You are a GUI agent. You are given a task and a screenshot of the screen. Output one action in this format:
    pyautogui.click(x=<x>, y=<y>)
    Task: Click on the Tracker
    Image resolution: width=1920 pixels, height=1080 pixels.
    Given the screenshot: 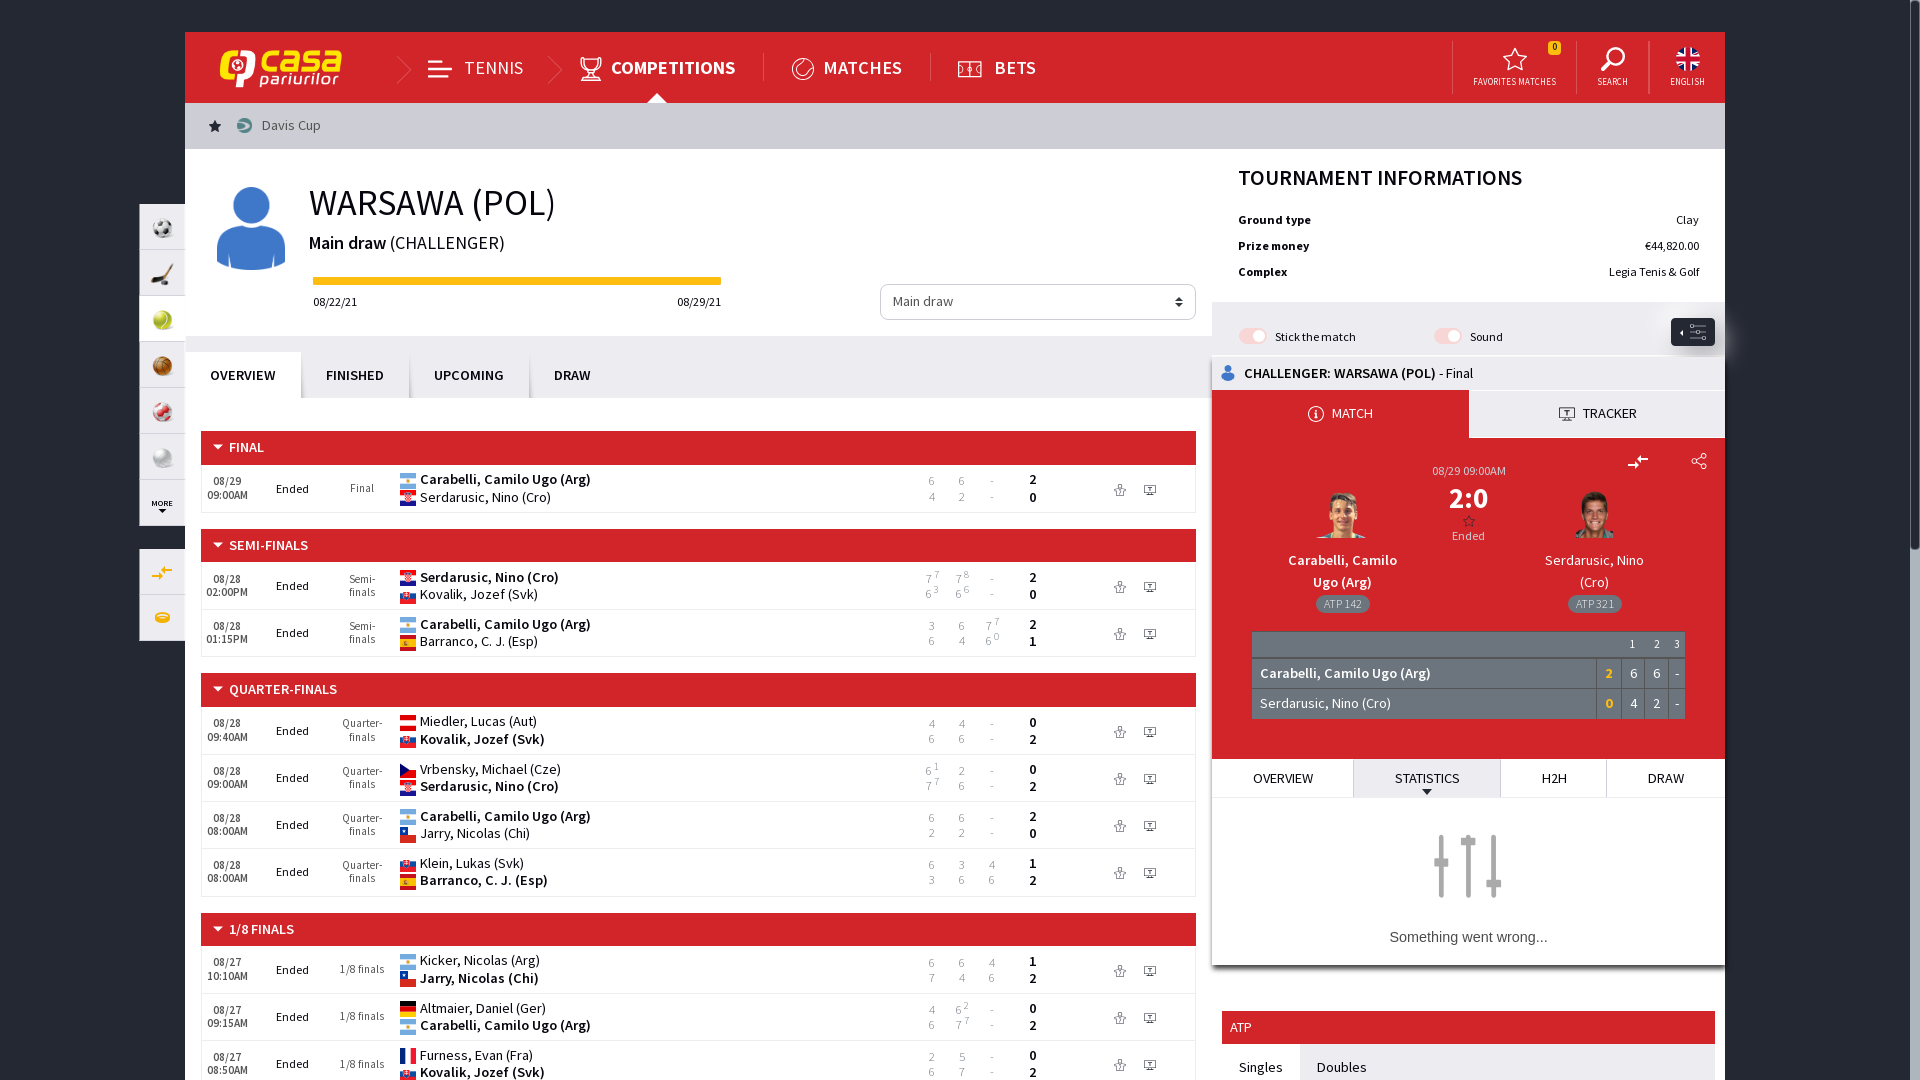 What is the action you would take?
    pyautogui.click(x=1150, y=826)
    